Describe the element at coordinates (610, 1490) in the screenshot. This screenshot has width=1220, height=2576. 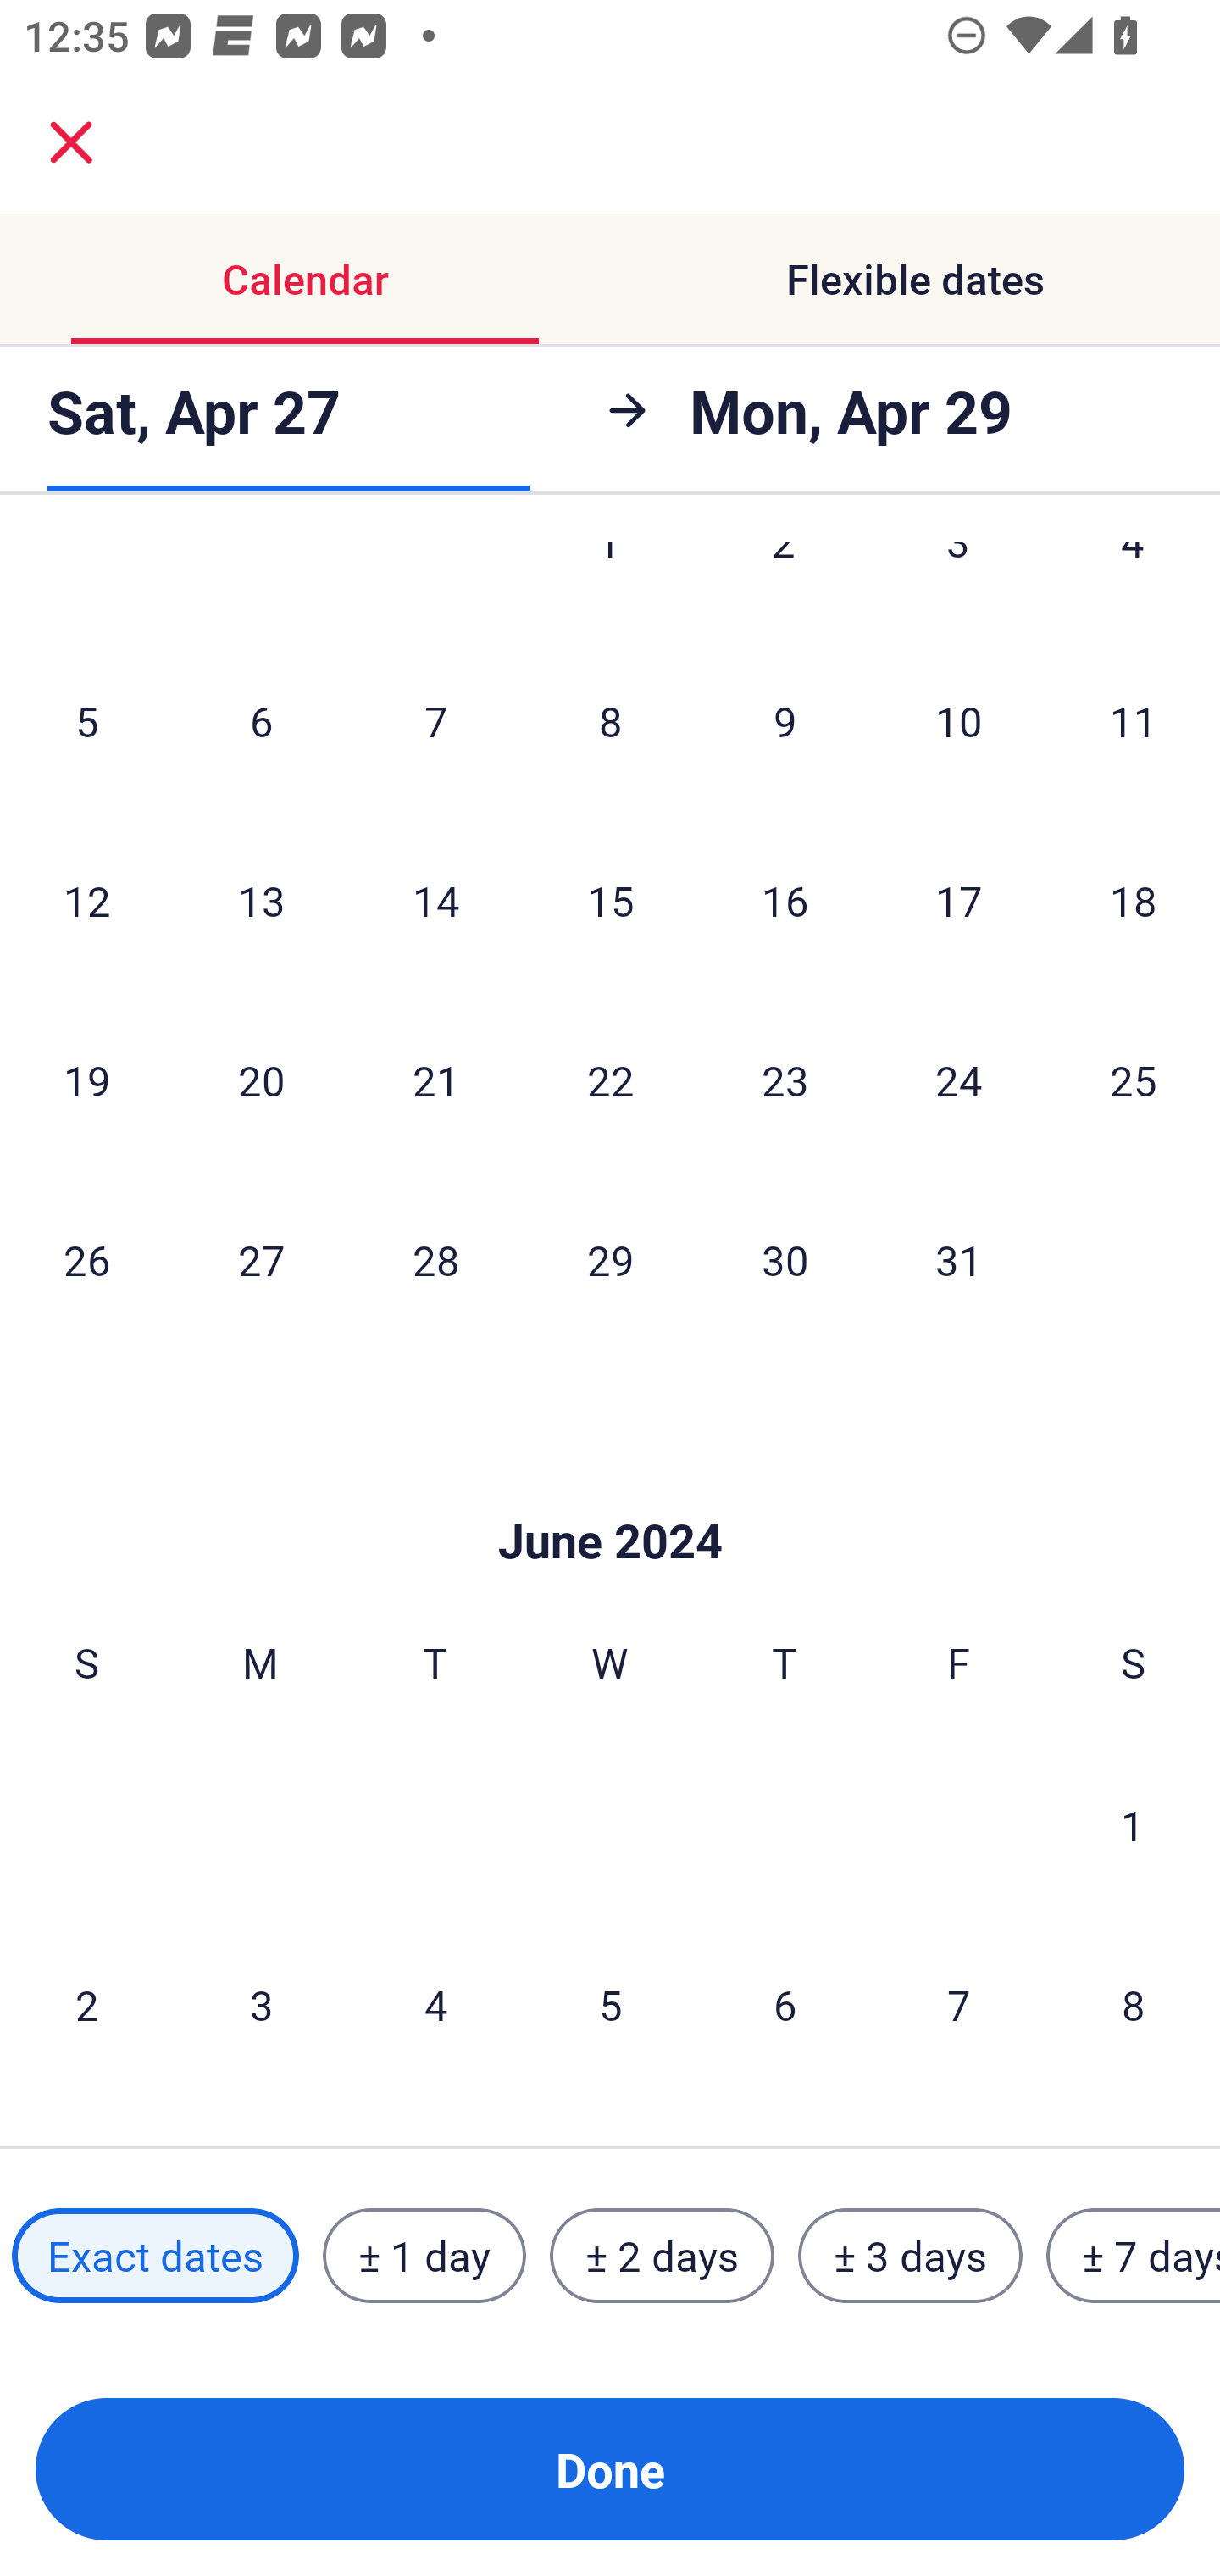
I see `Skip to Done` at that location.